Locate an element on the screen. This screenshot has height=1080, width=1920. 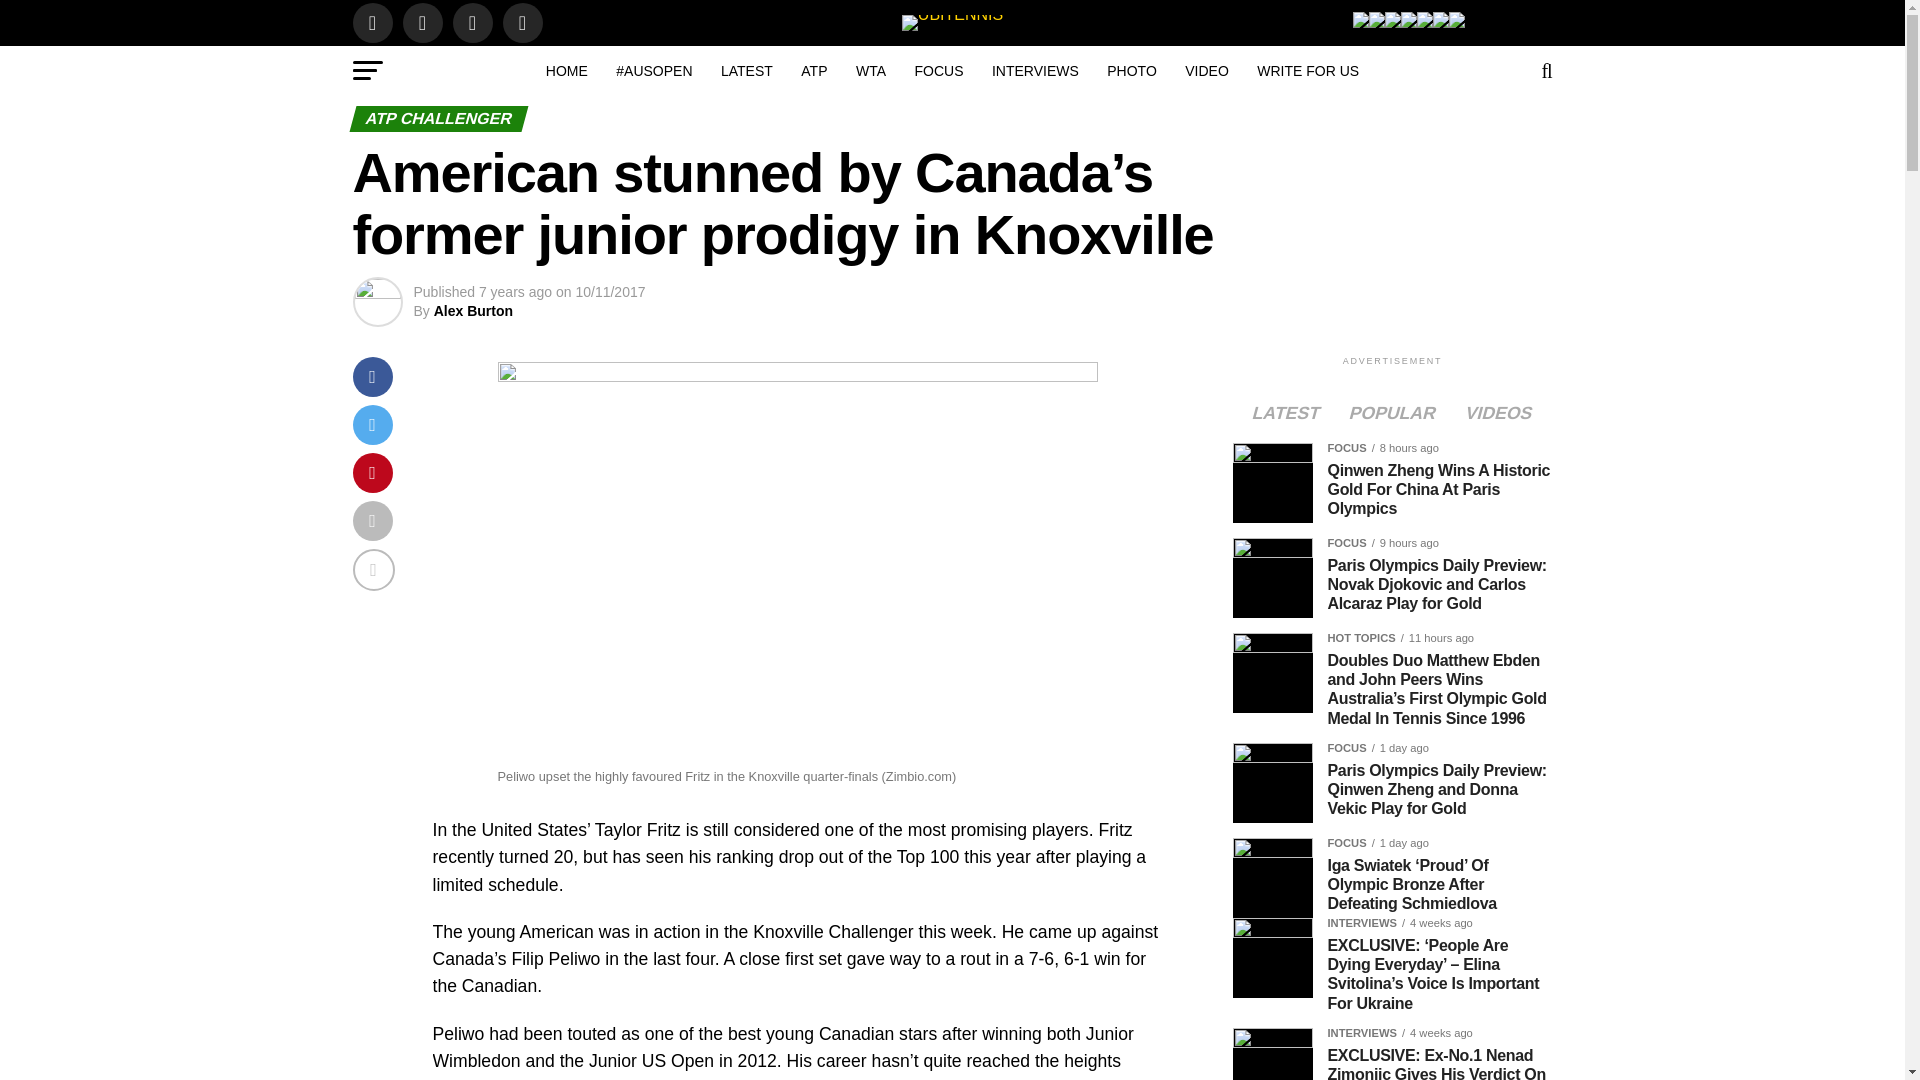
WTA is located at coordinates (871, 71).